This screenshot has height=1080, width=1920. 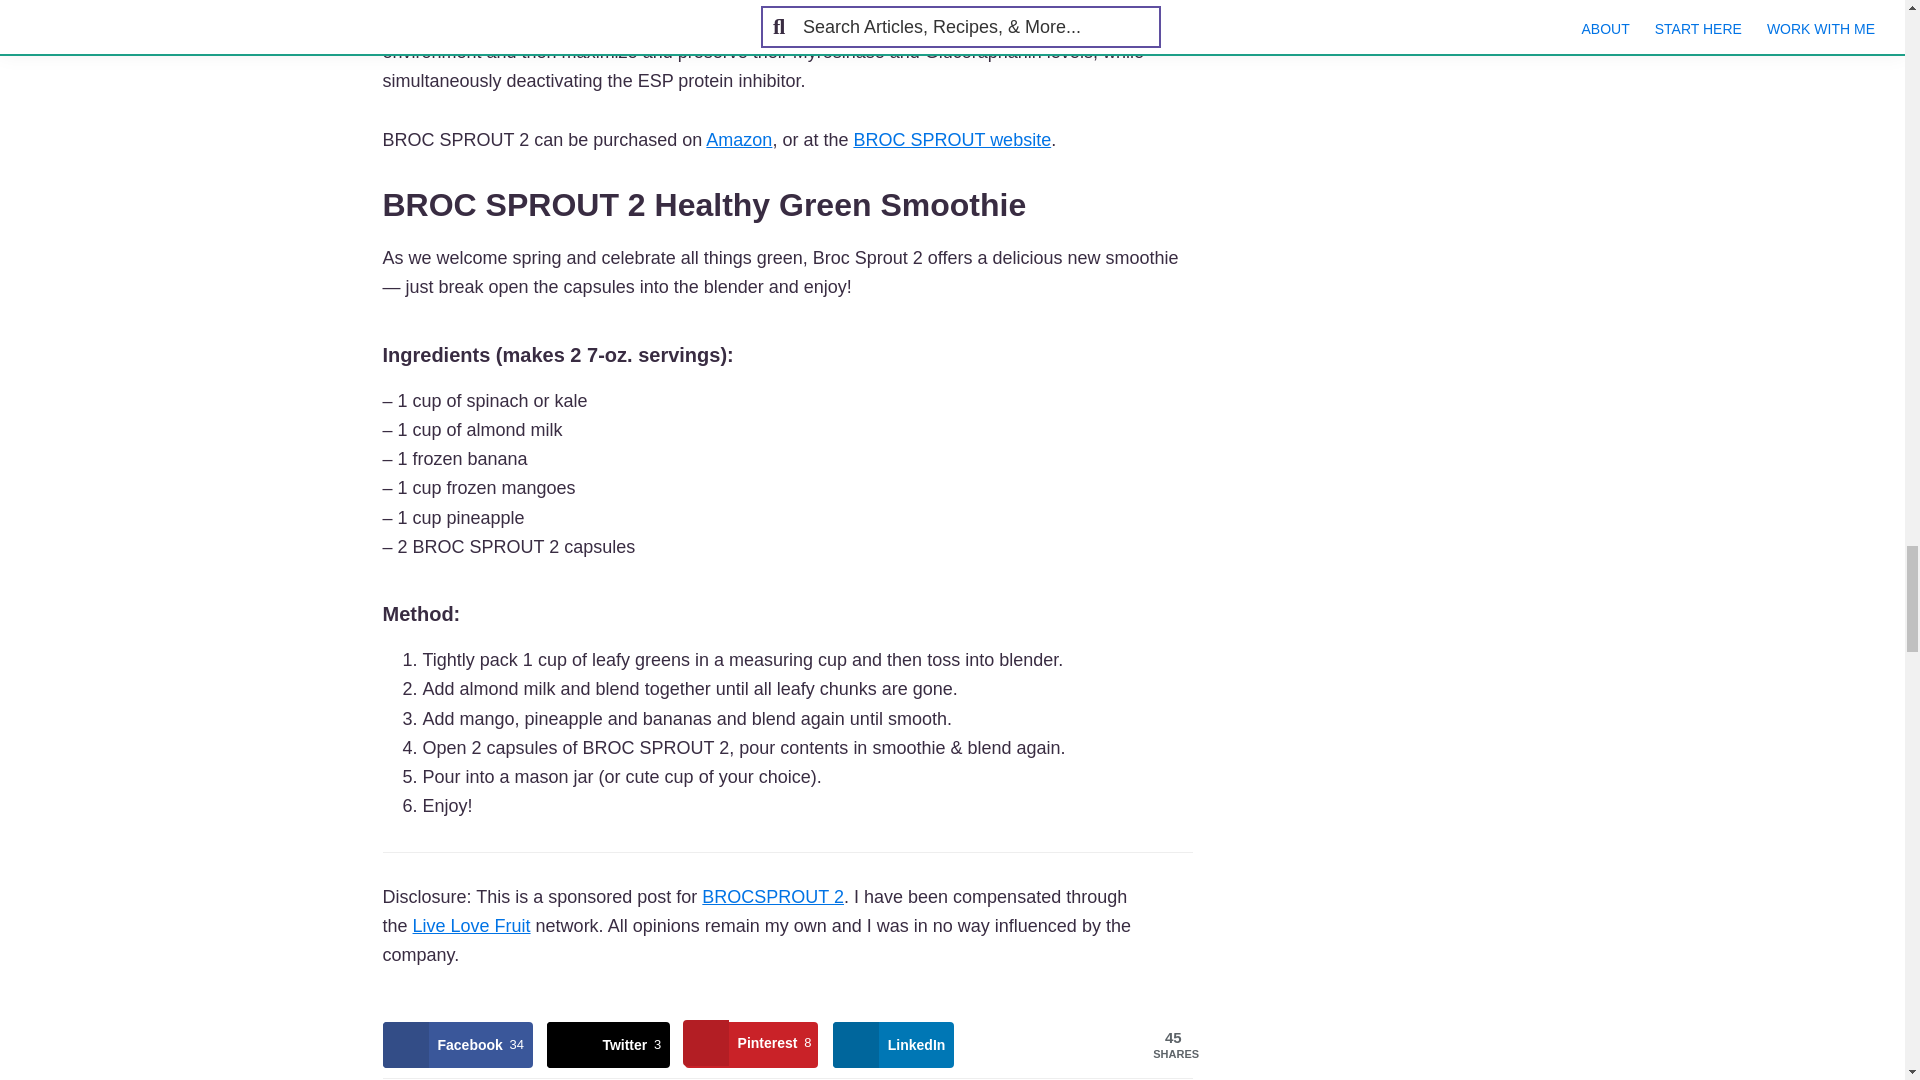 What do you see at coordinates (738, 140) in the screenshot?
I see `Amazon` at bounding box center [738, 140].